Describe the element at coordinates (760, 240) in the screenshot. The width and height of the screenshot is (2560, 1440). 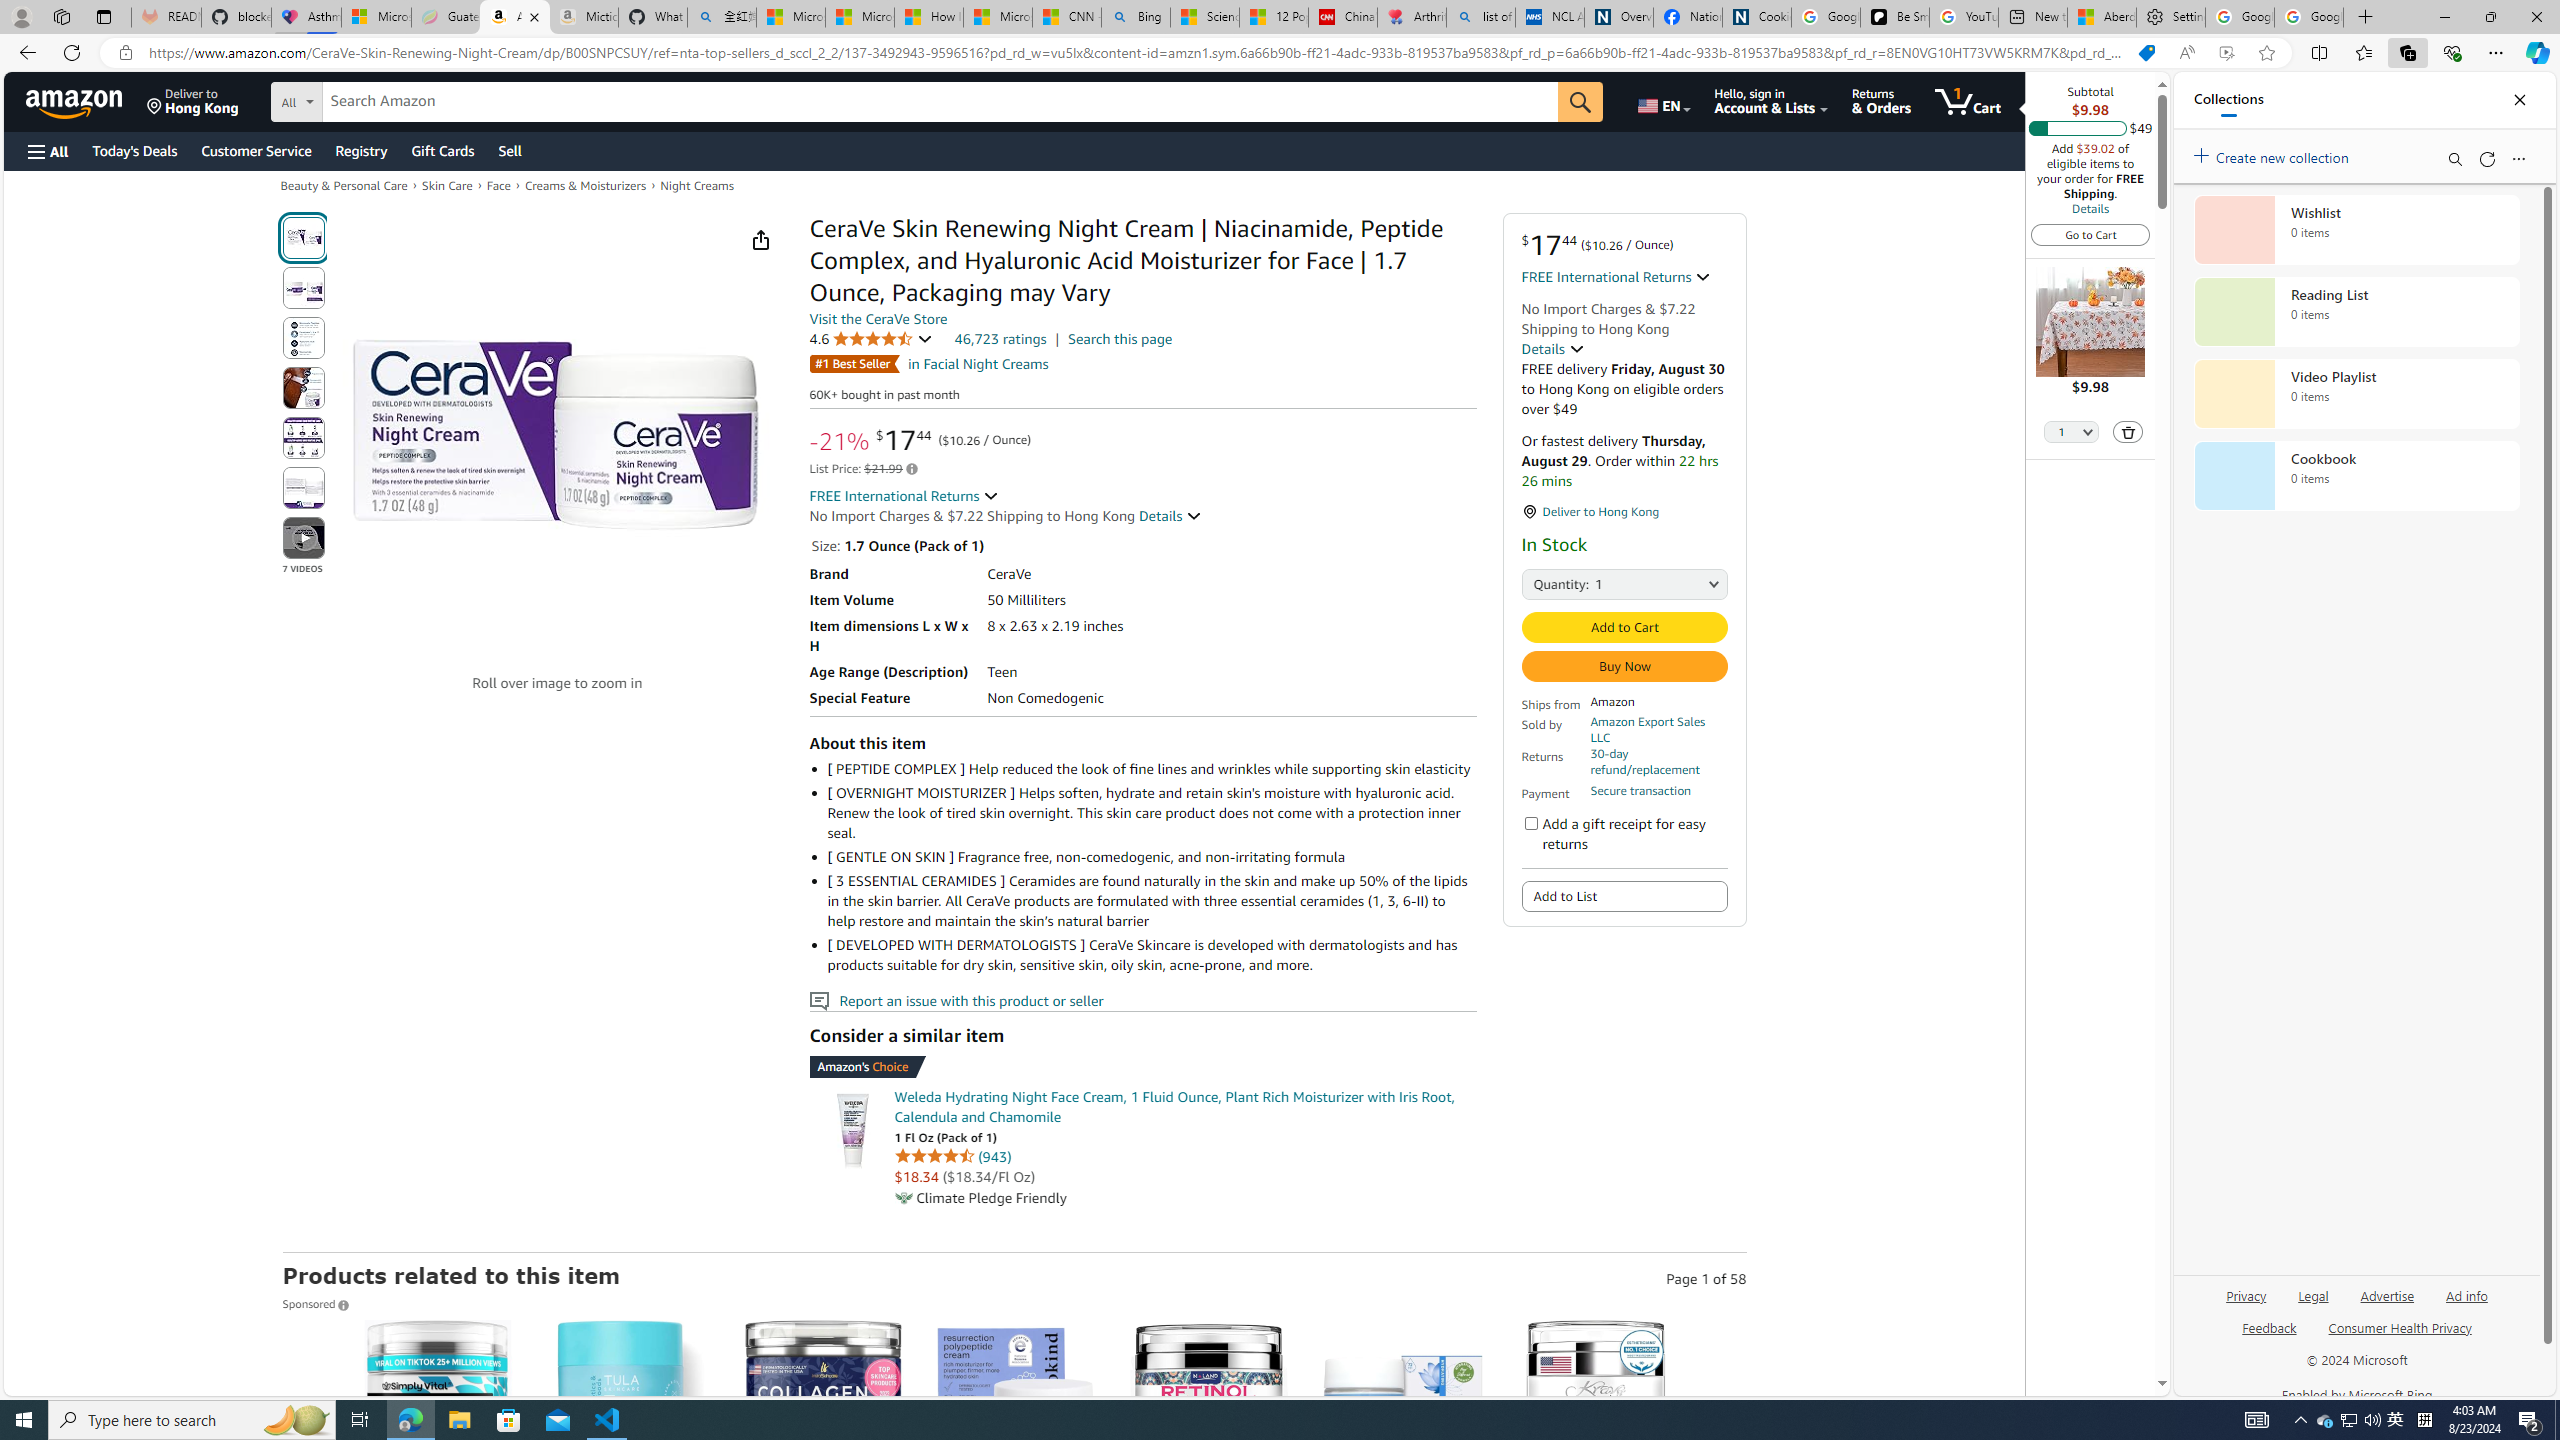
I see `Share` at that location.